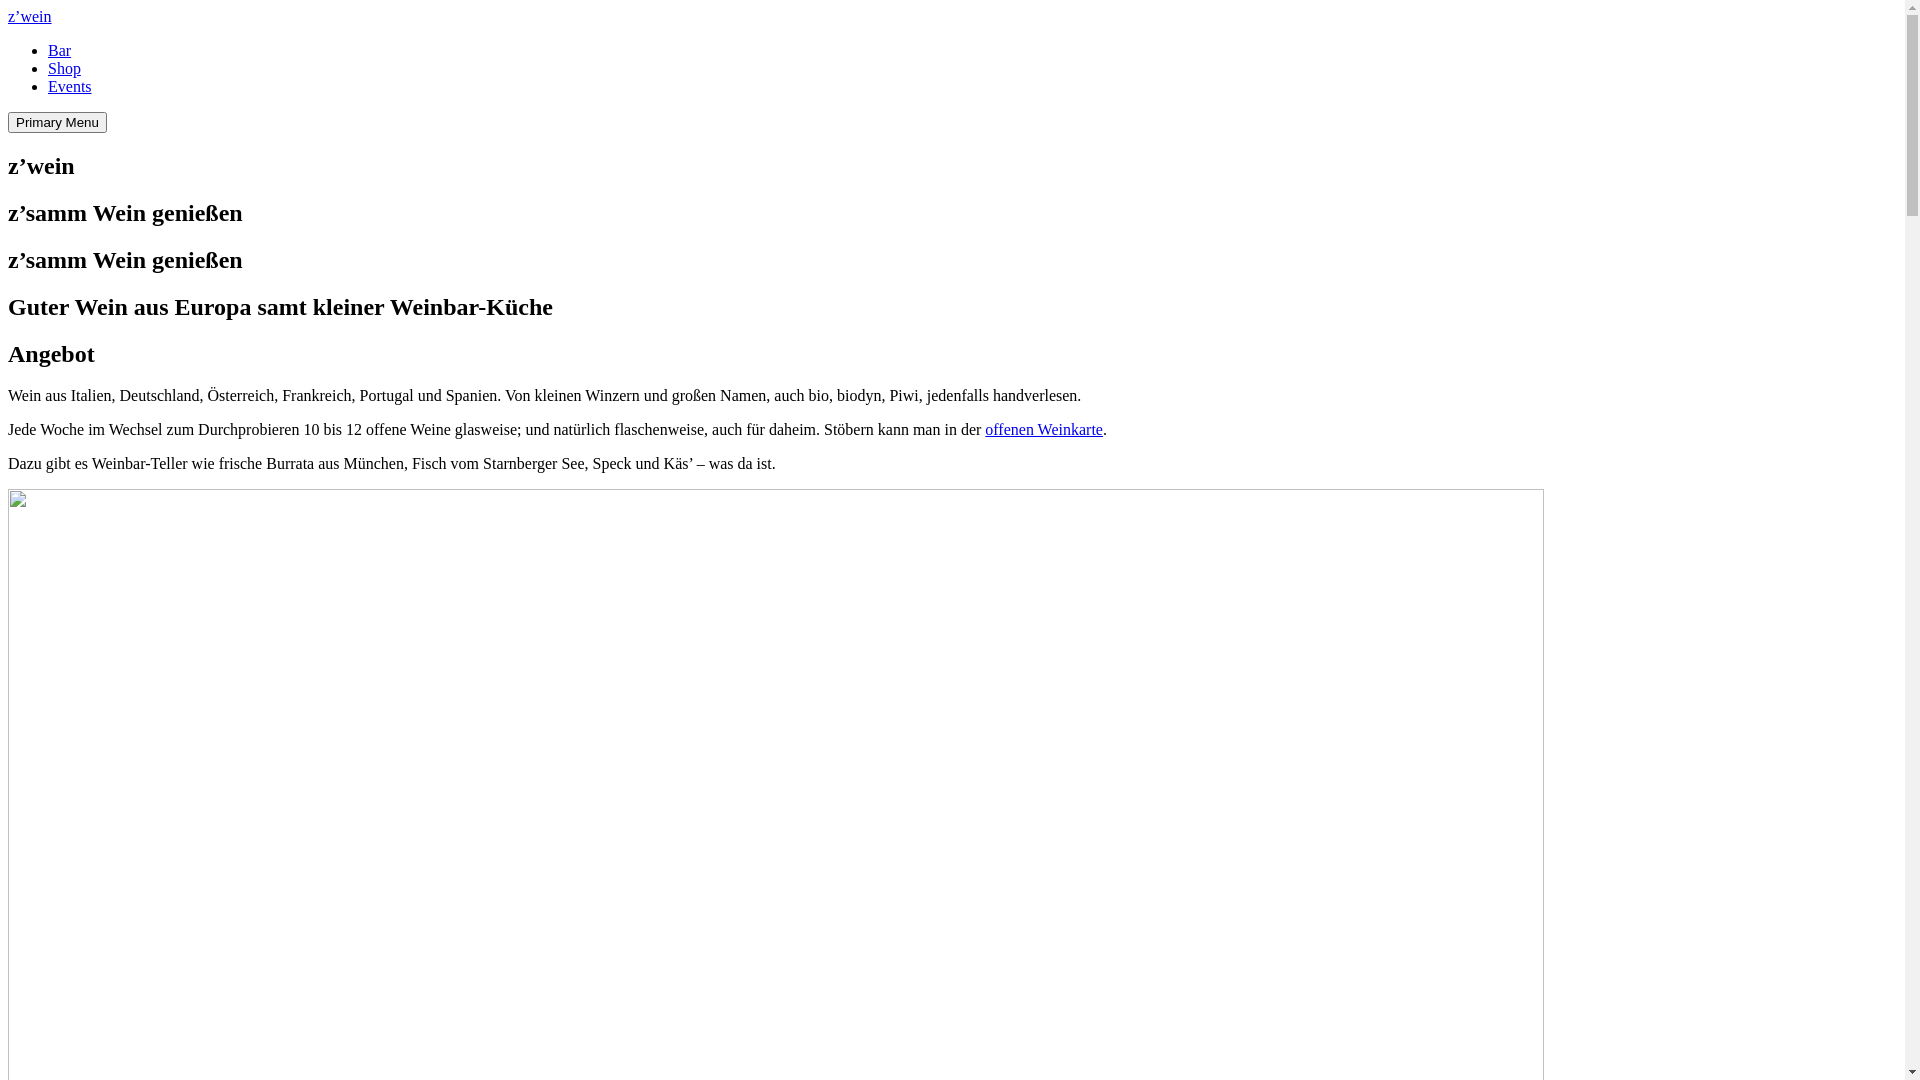  What do you see at coordinates (1044, 430) in the screenshot?
I see `offenen Weinkarte` at bounding box center [1044, 430].